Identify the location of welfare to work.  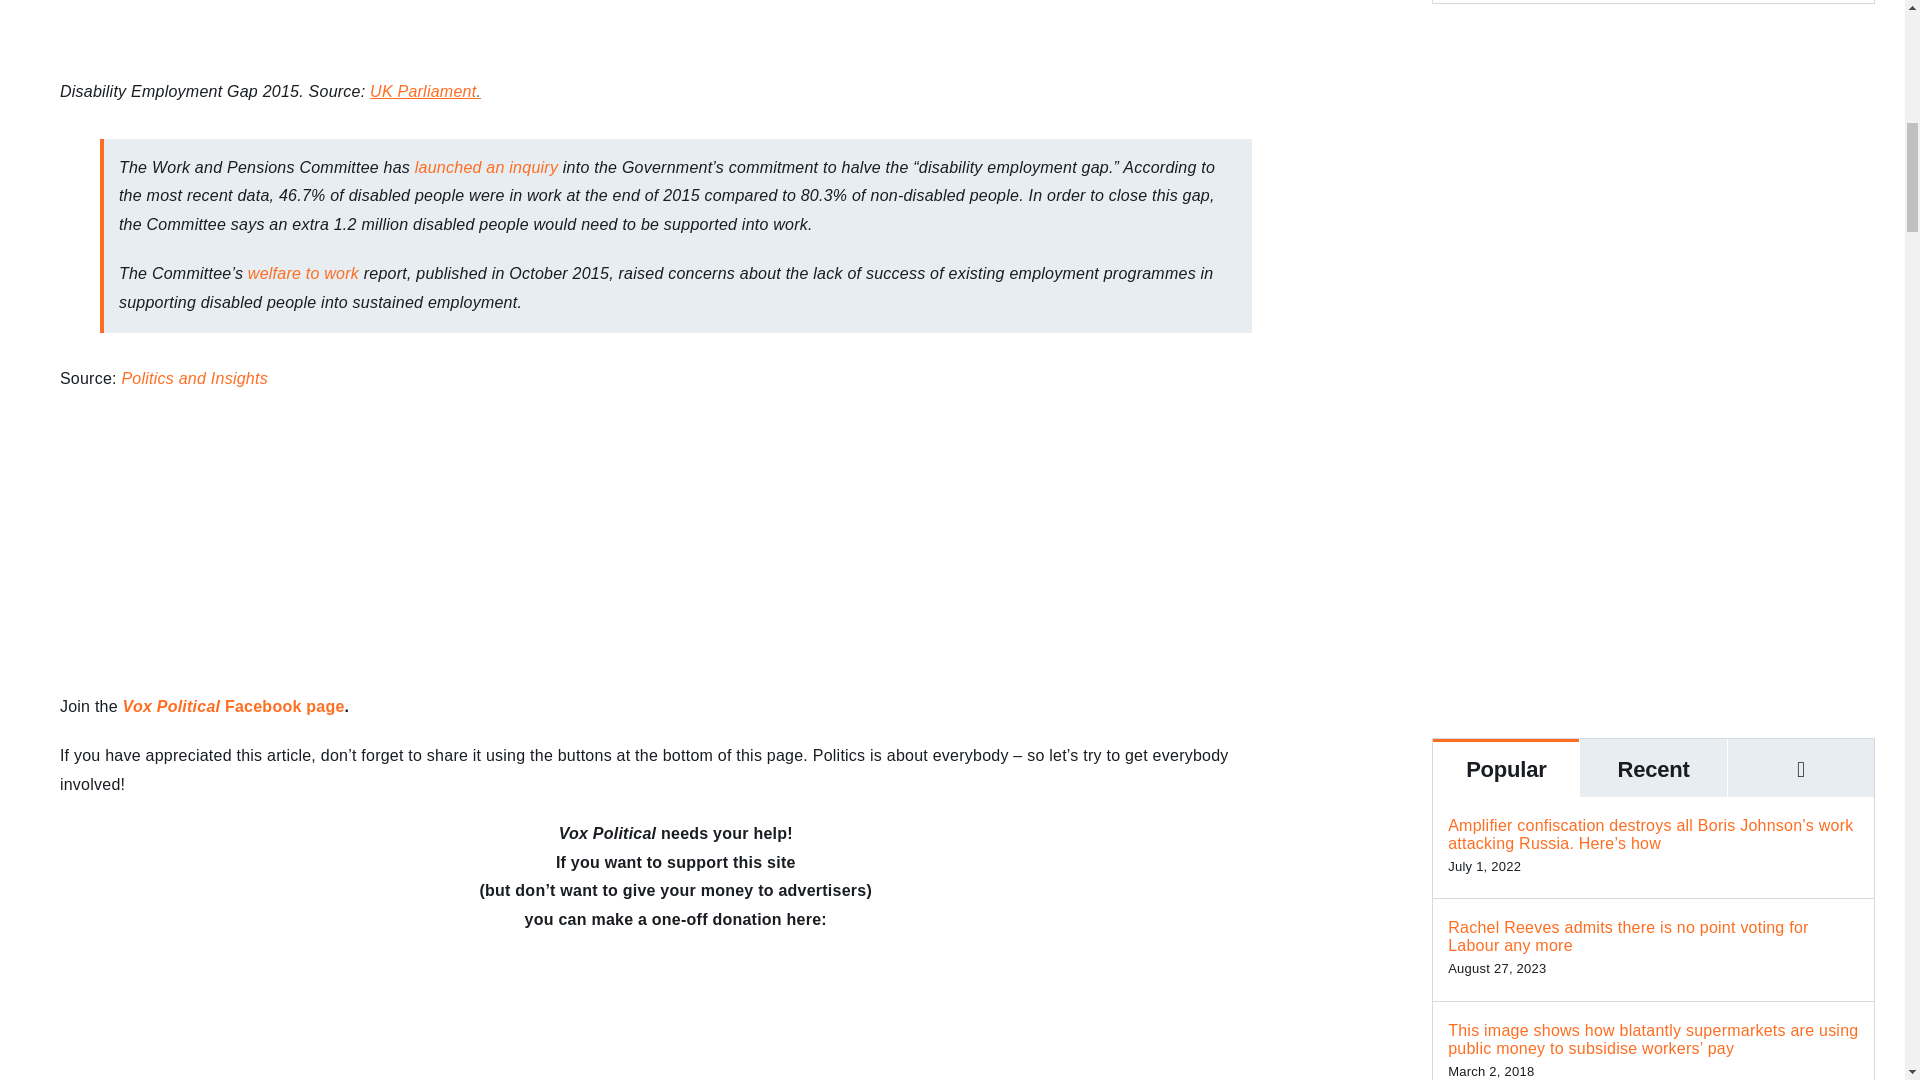
(306, 272).